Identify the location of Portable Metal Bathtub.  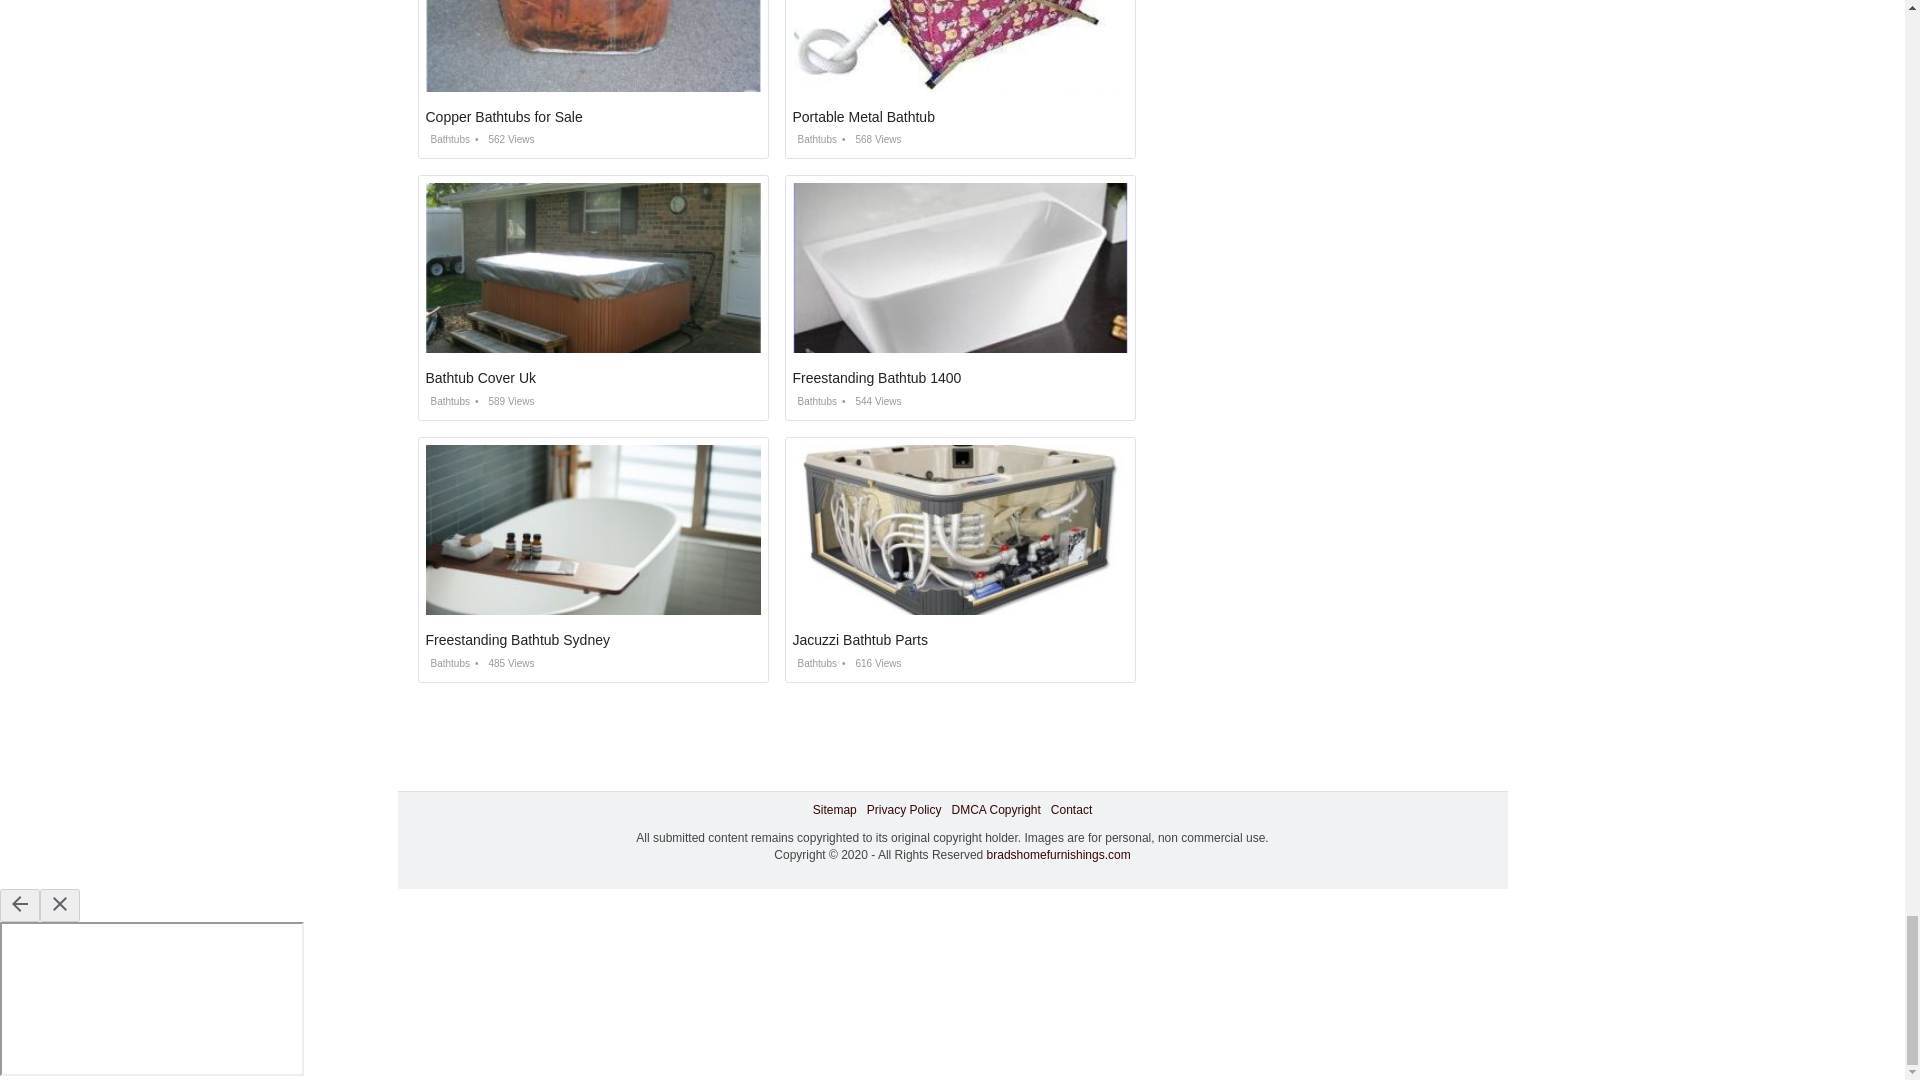
(862, 117).